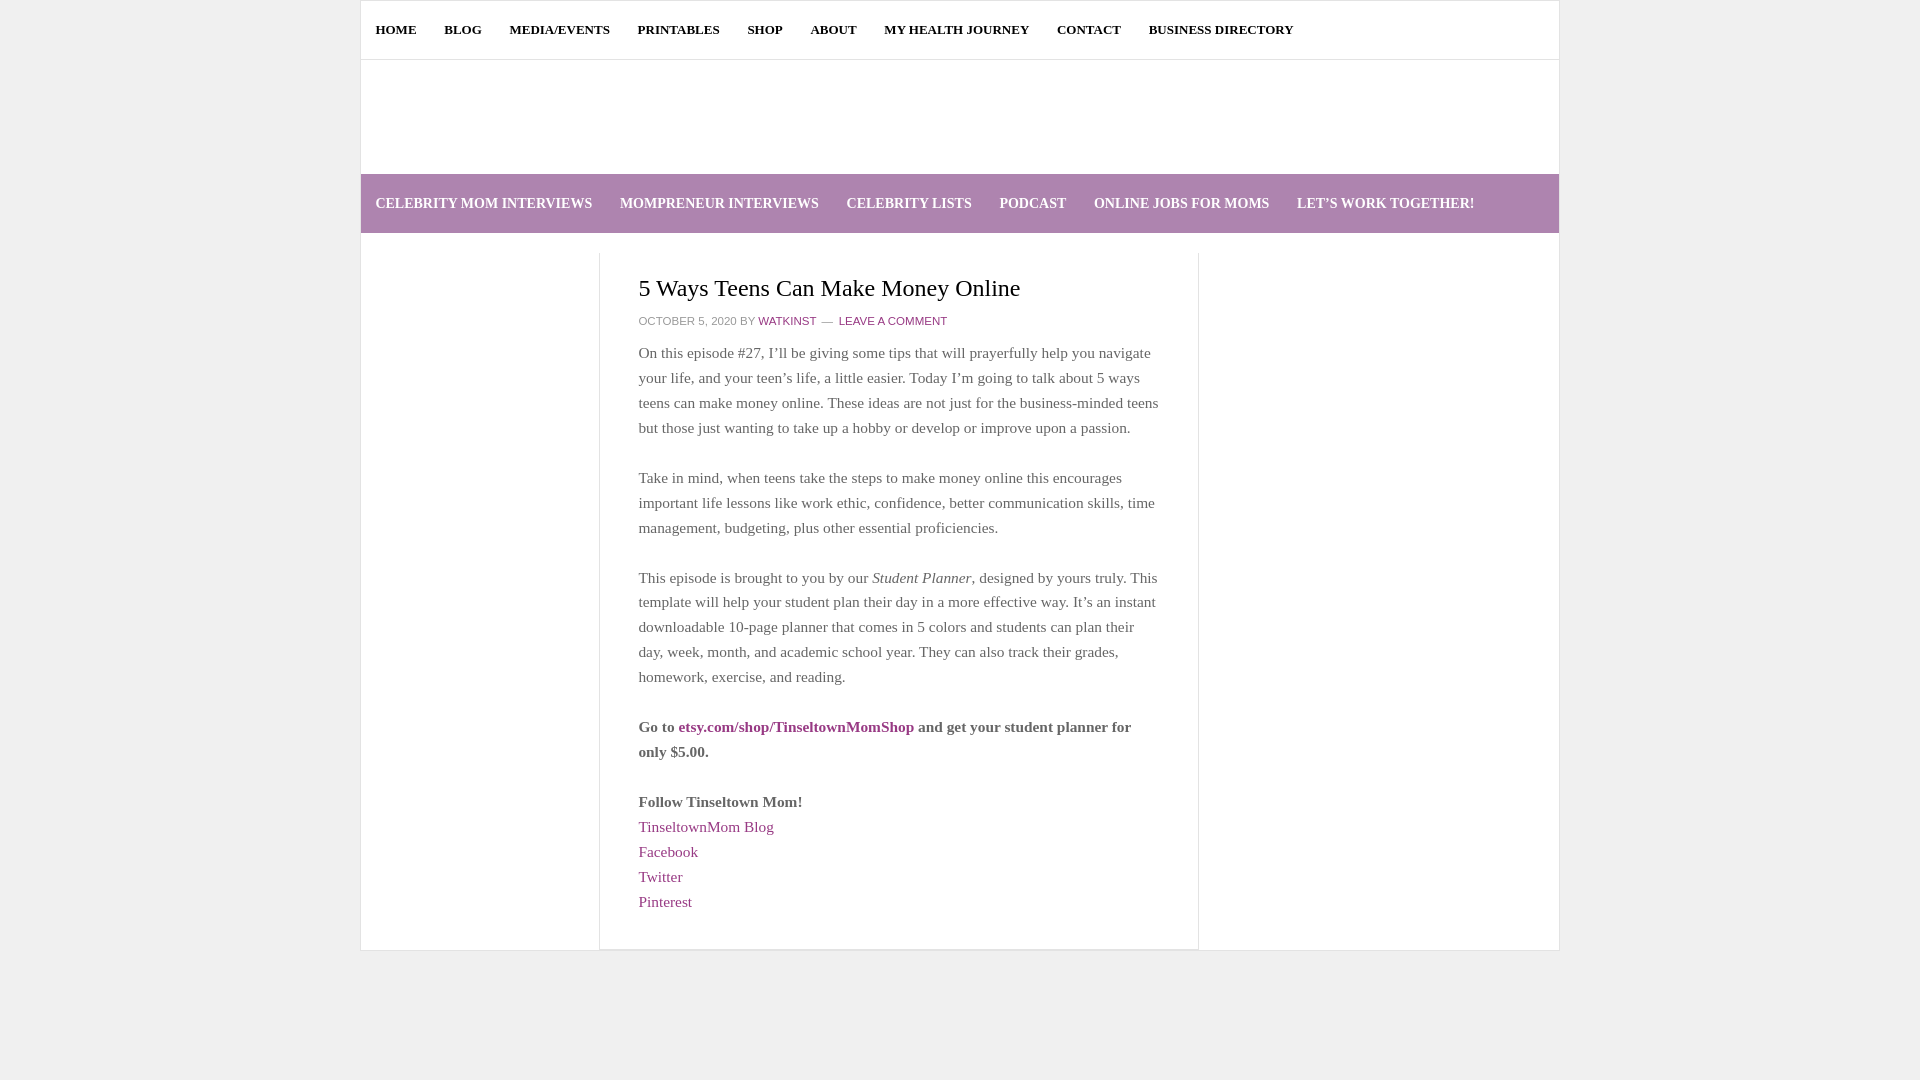  What do you see at coordinates (580, 116) in the screenshot?
I see `TINSELTOWN MOM` at bounding box center [580, 116].